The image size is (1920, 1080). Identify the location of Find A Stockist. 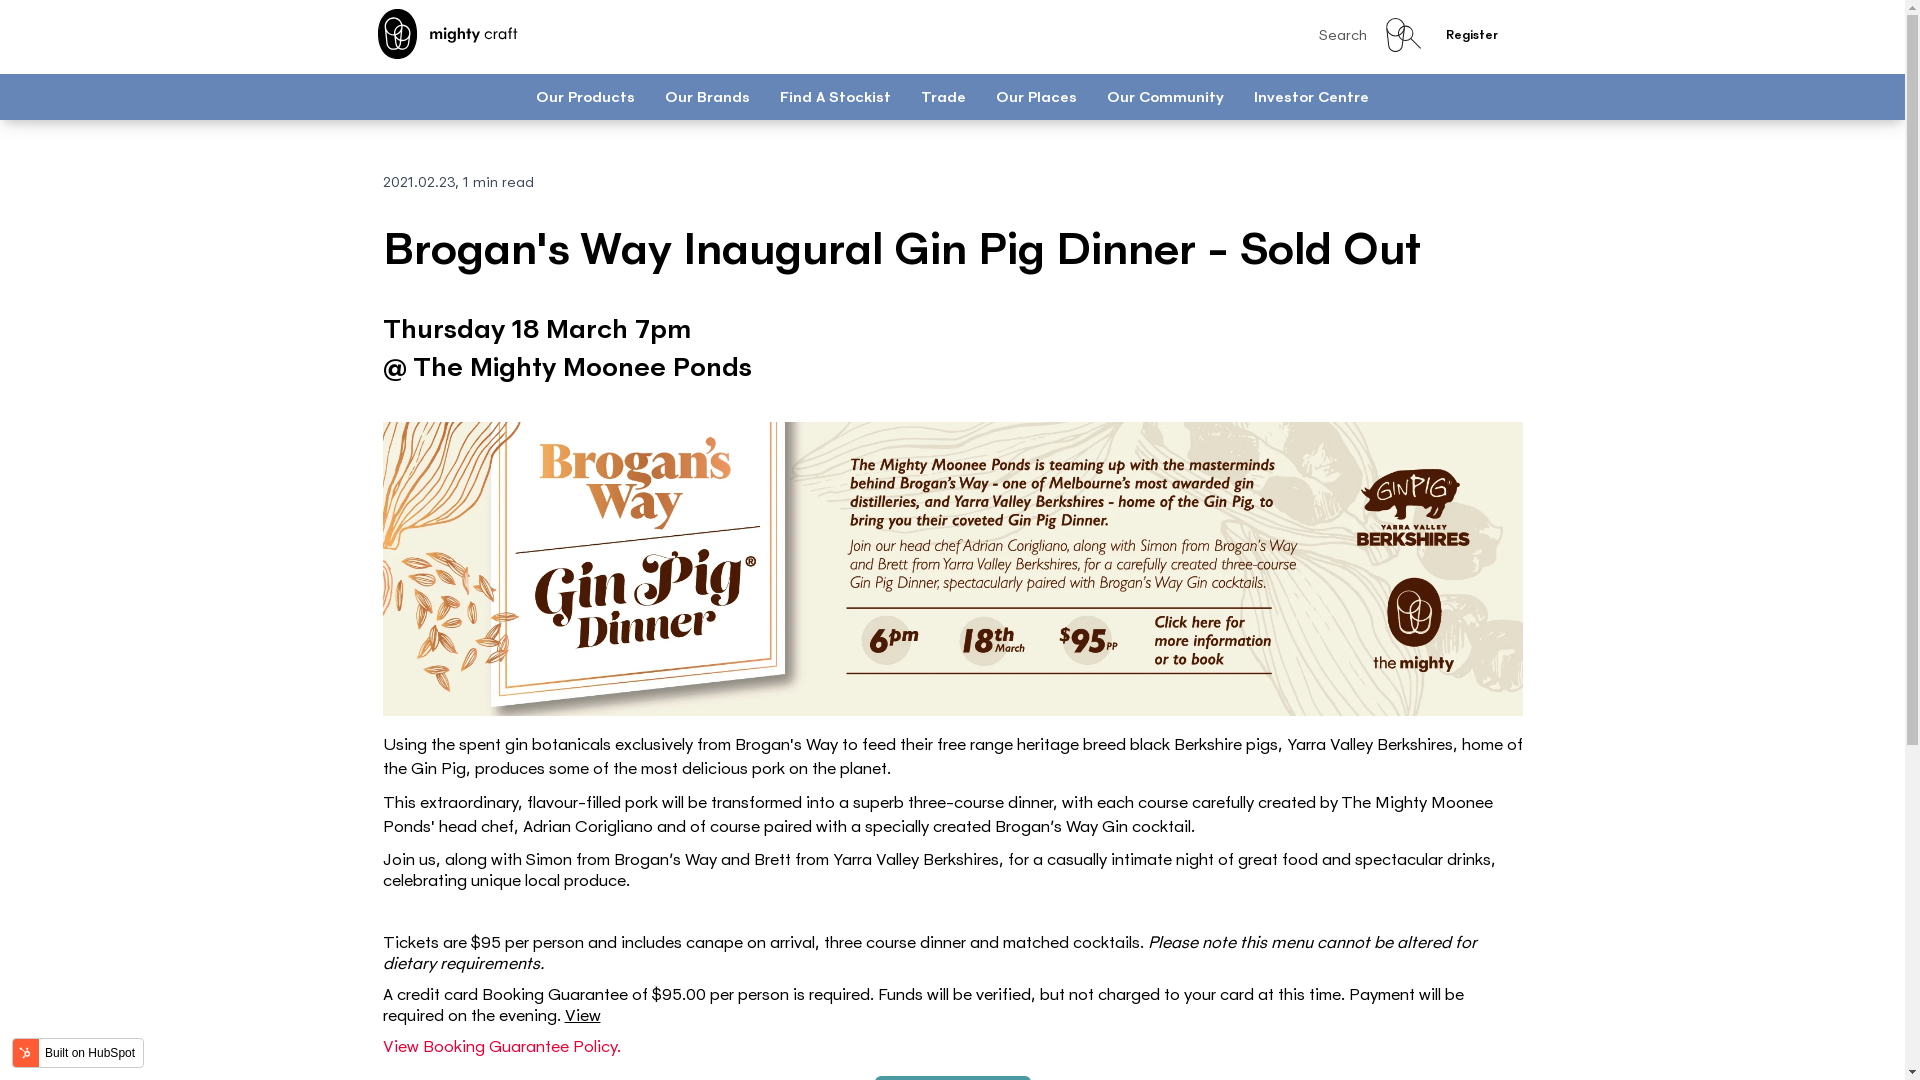
(836, 96).